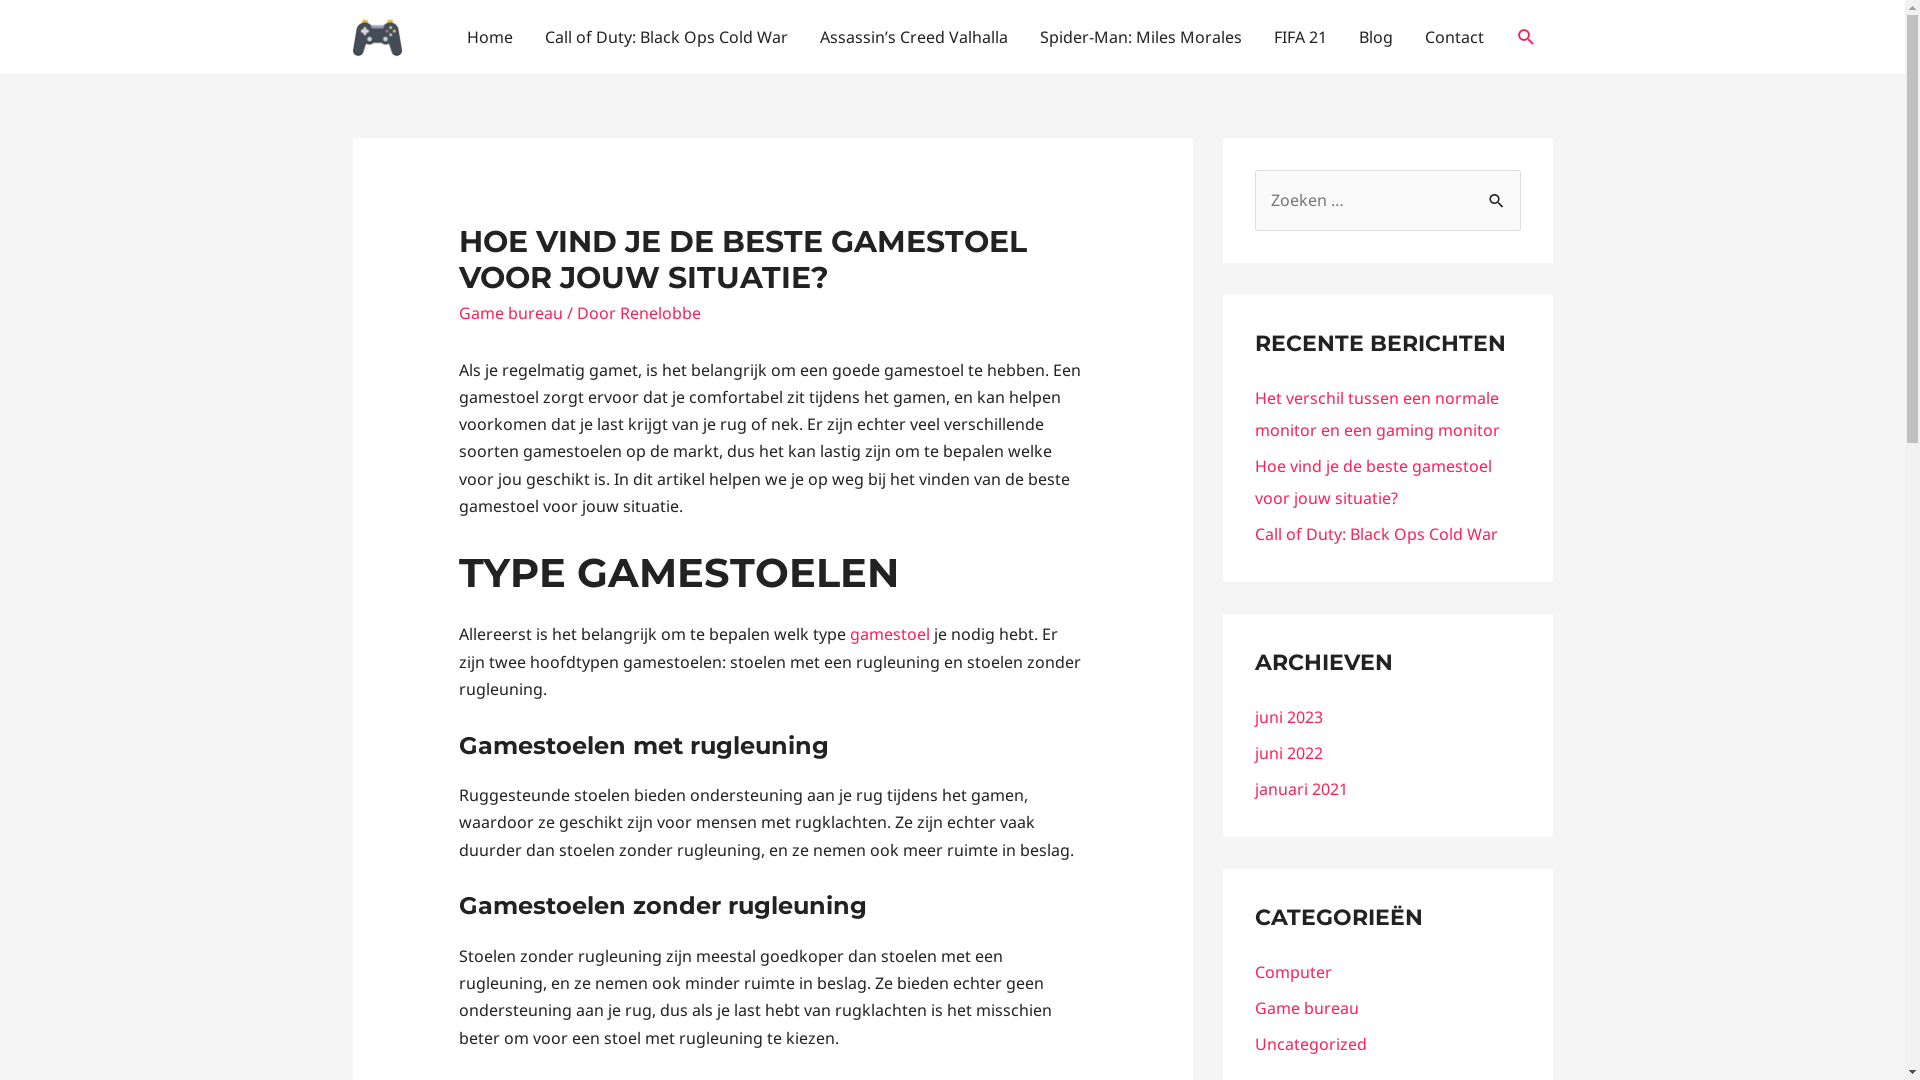 This screenshot has width=1920, height=1080. What do you see at coordinates (1306, 1008) in the screenshot?
I see `Game bureau` at bounding box center [1306, 1008].